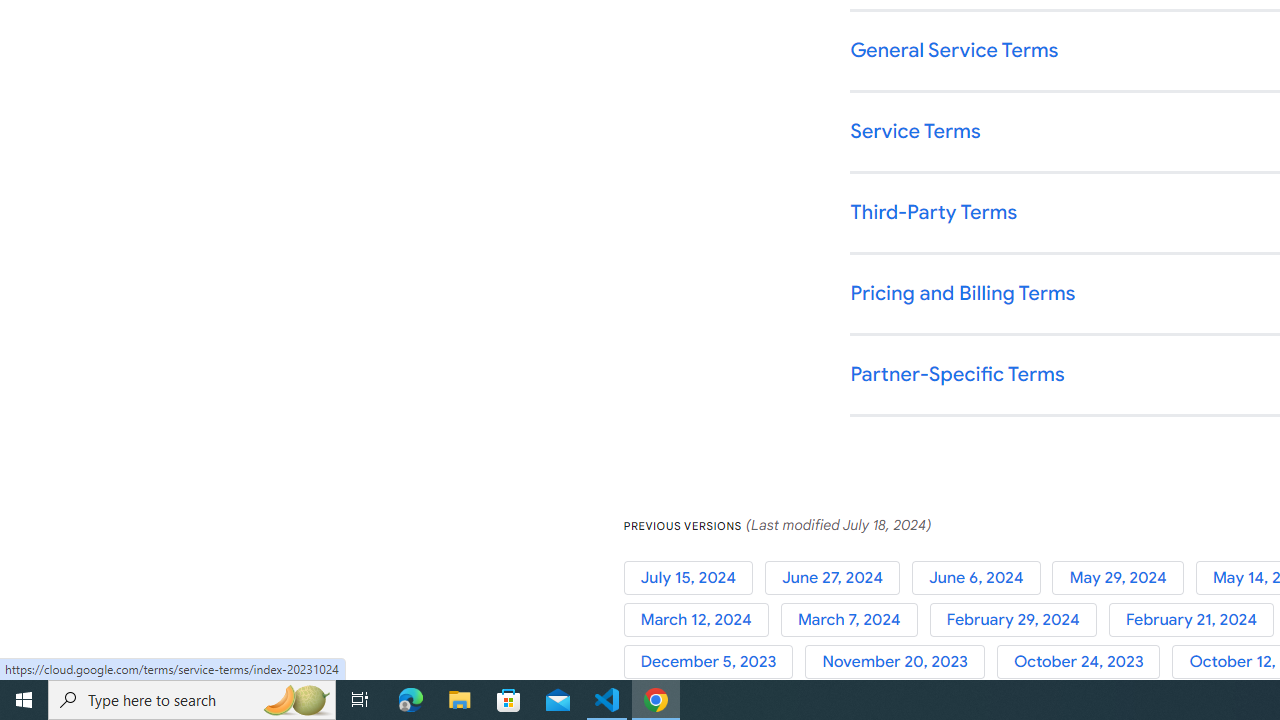  Describe the element at coordinates (694, 577) in the screenshot. I see `July 15, 2024` at that location.